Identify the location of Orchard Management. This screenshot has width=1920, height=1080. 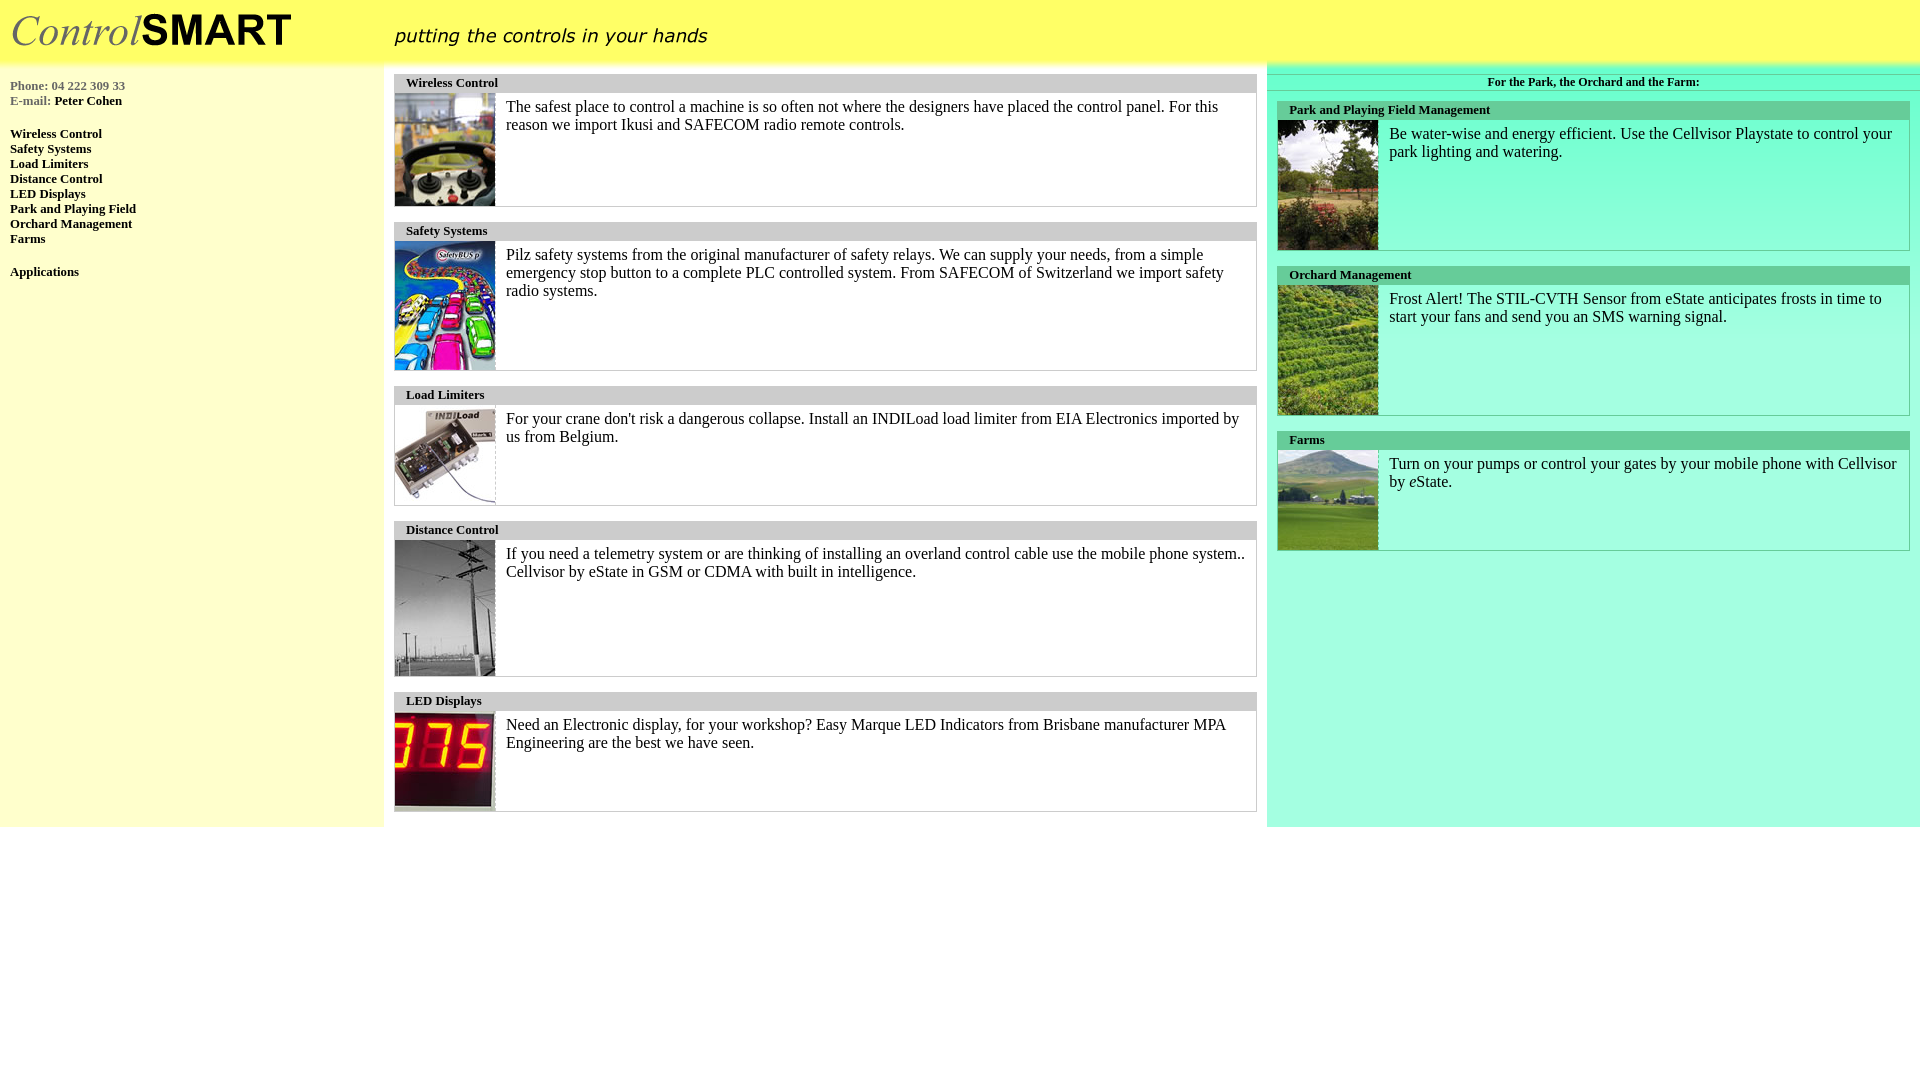
(192, 224).